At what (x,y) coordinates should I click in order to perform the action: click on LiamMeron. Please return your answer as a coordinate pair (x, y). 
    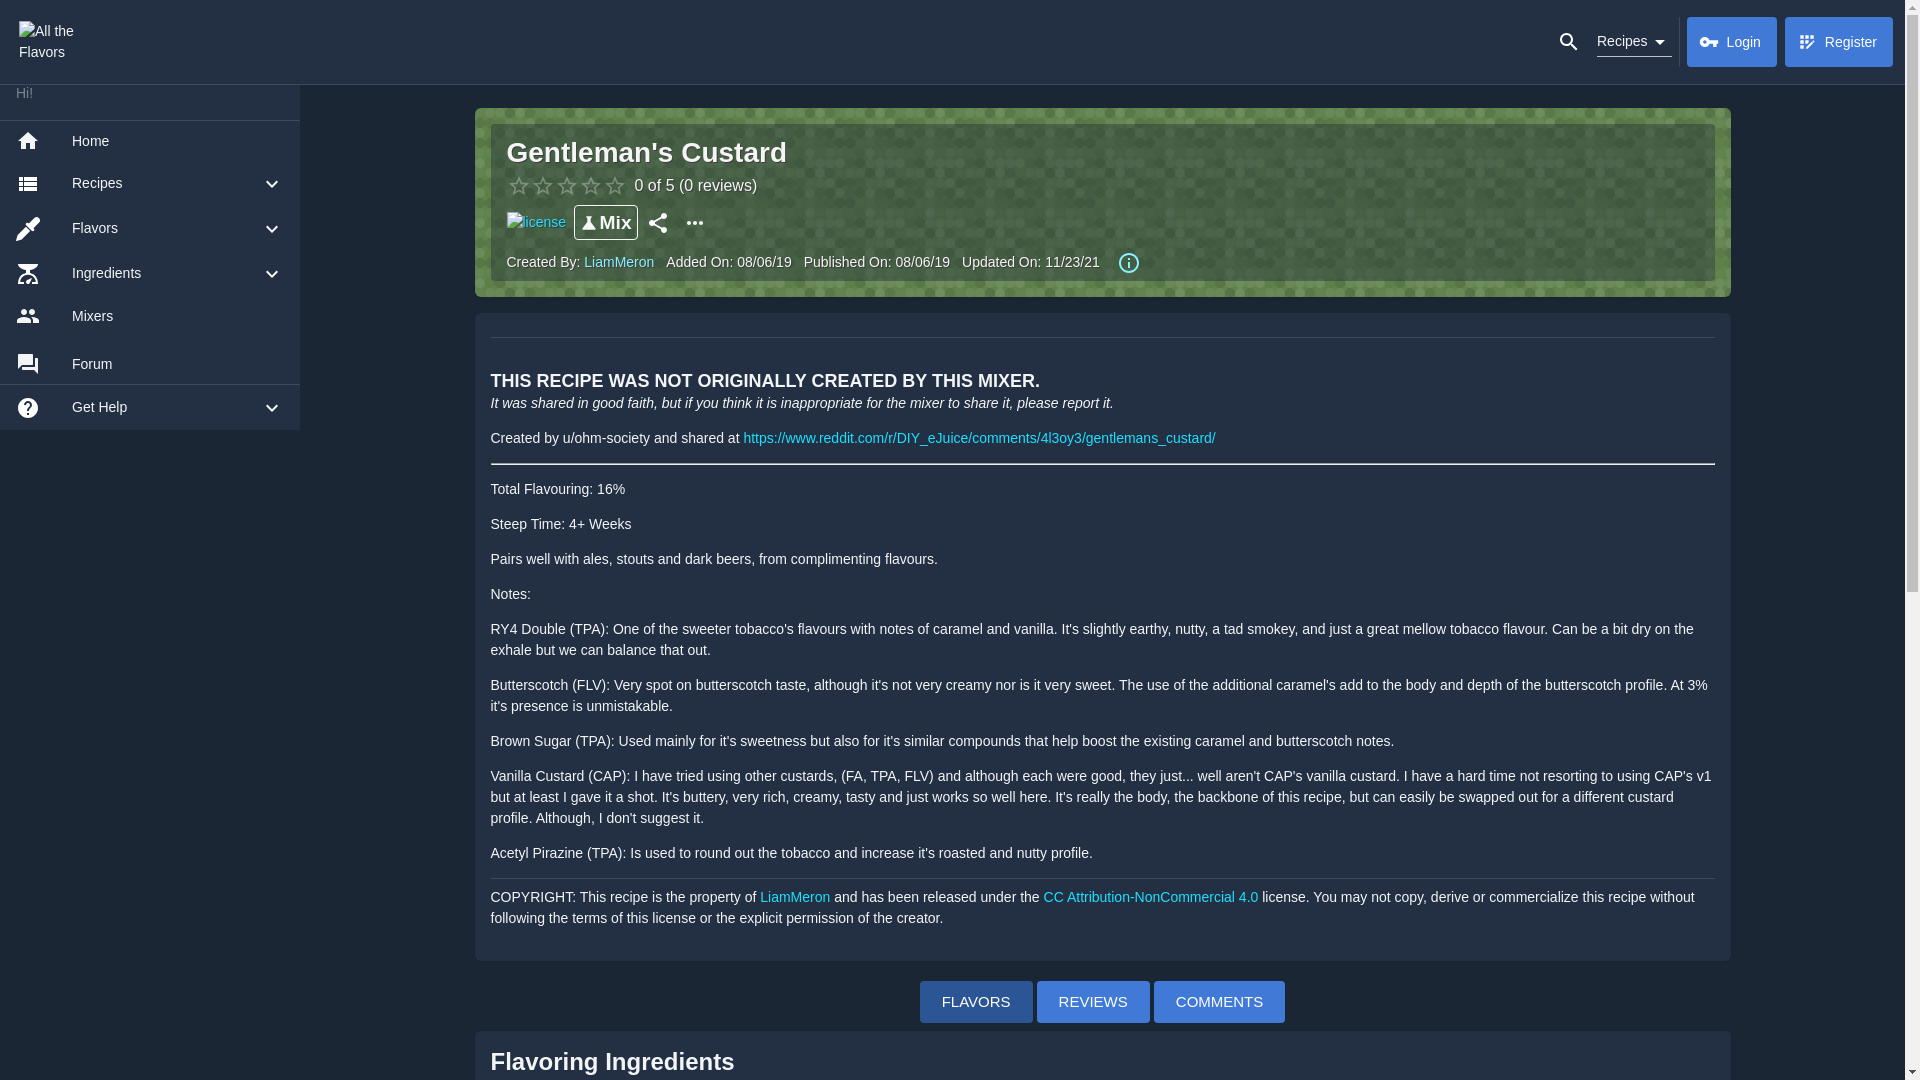
    Looking at the image, I should click on (796, 895).